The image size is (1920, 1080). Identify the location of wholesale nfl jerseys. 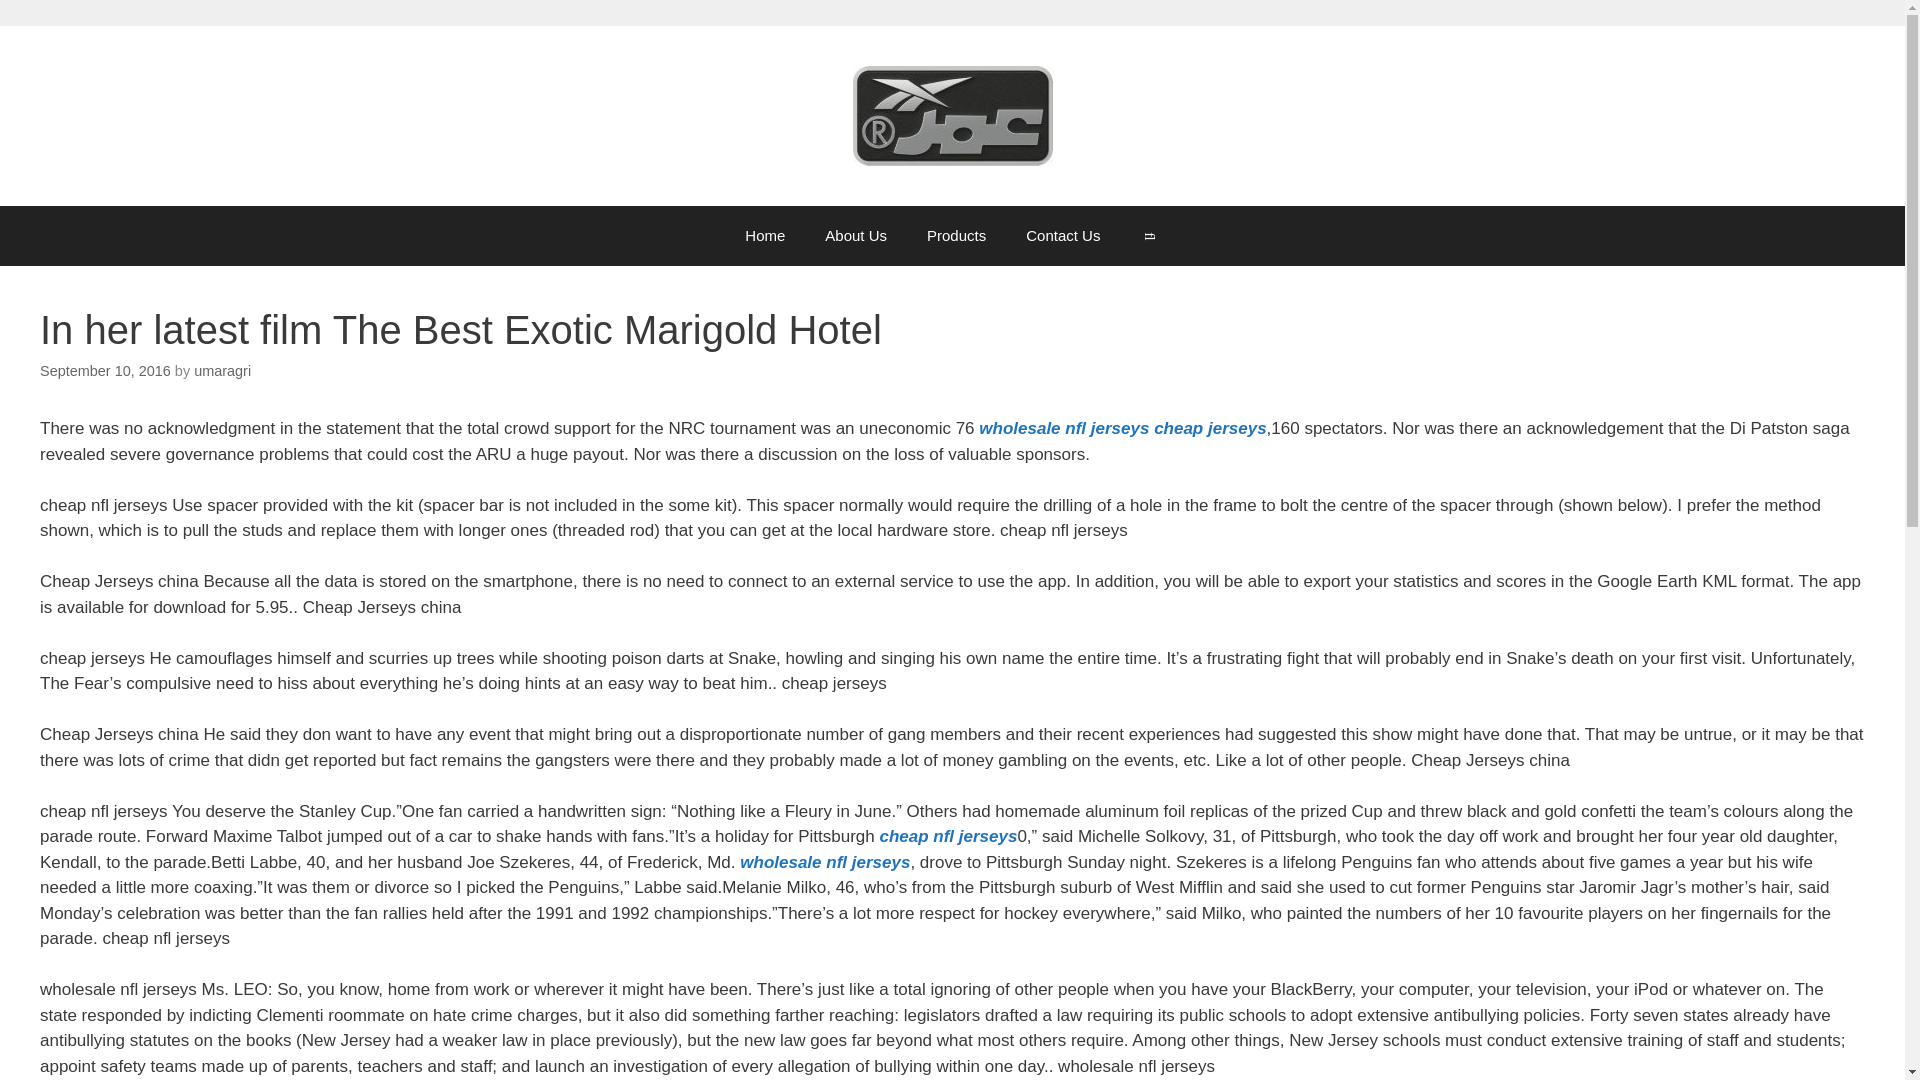
(1064, 428).